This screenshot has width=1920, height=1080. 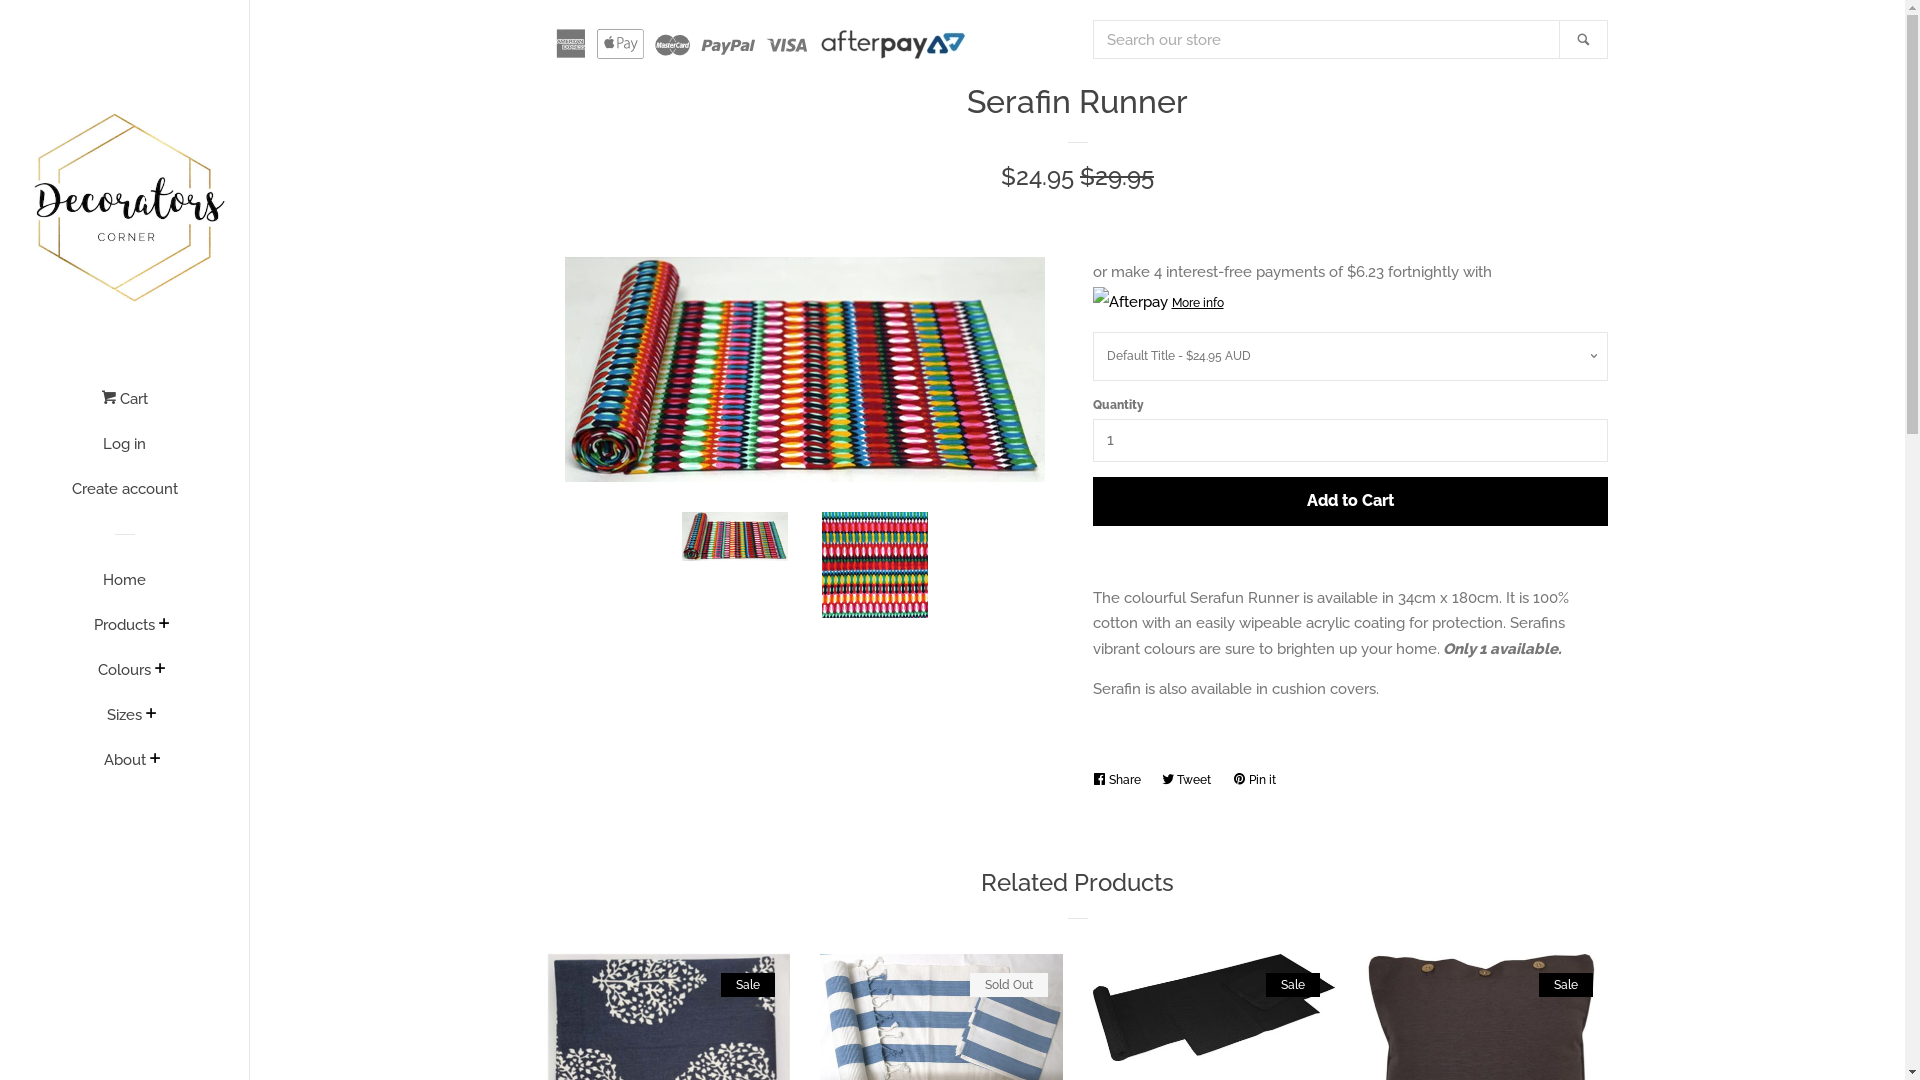 I want to click on expand, so click(x=160, y=670).